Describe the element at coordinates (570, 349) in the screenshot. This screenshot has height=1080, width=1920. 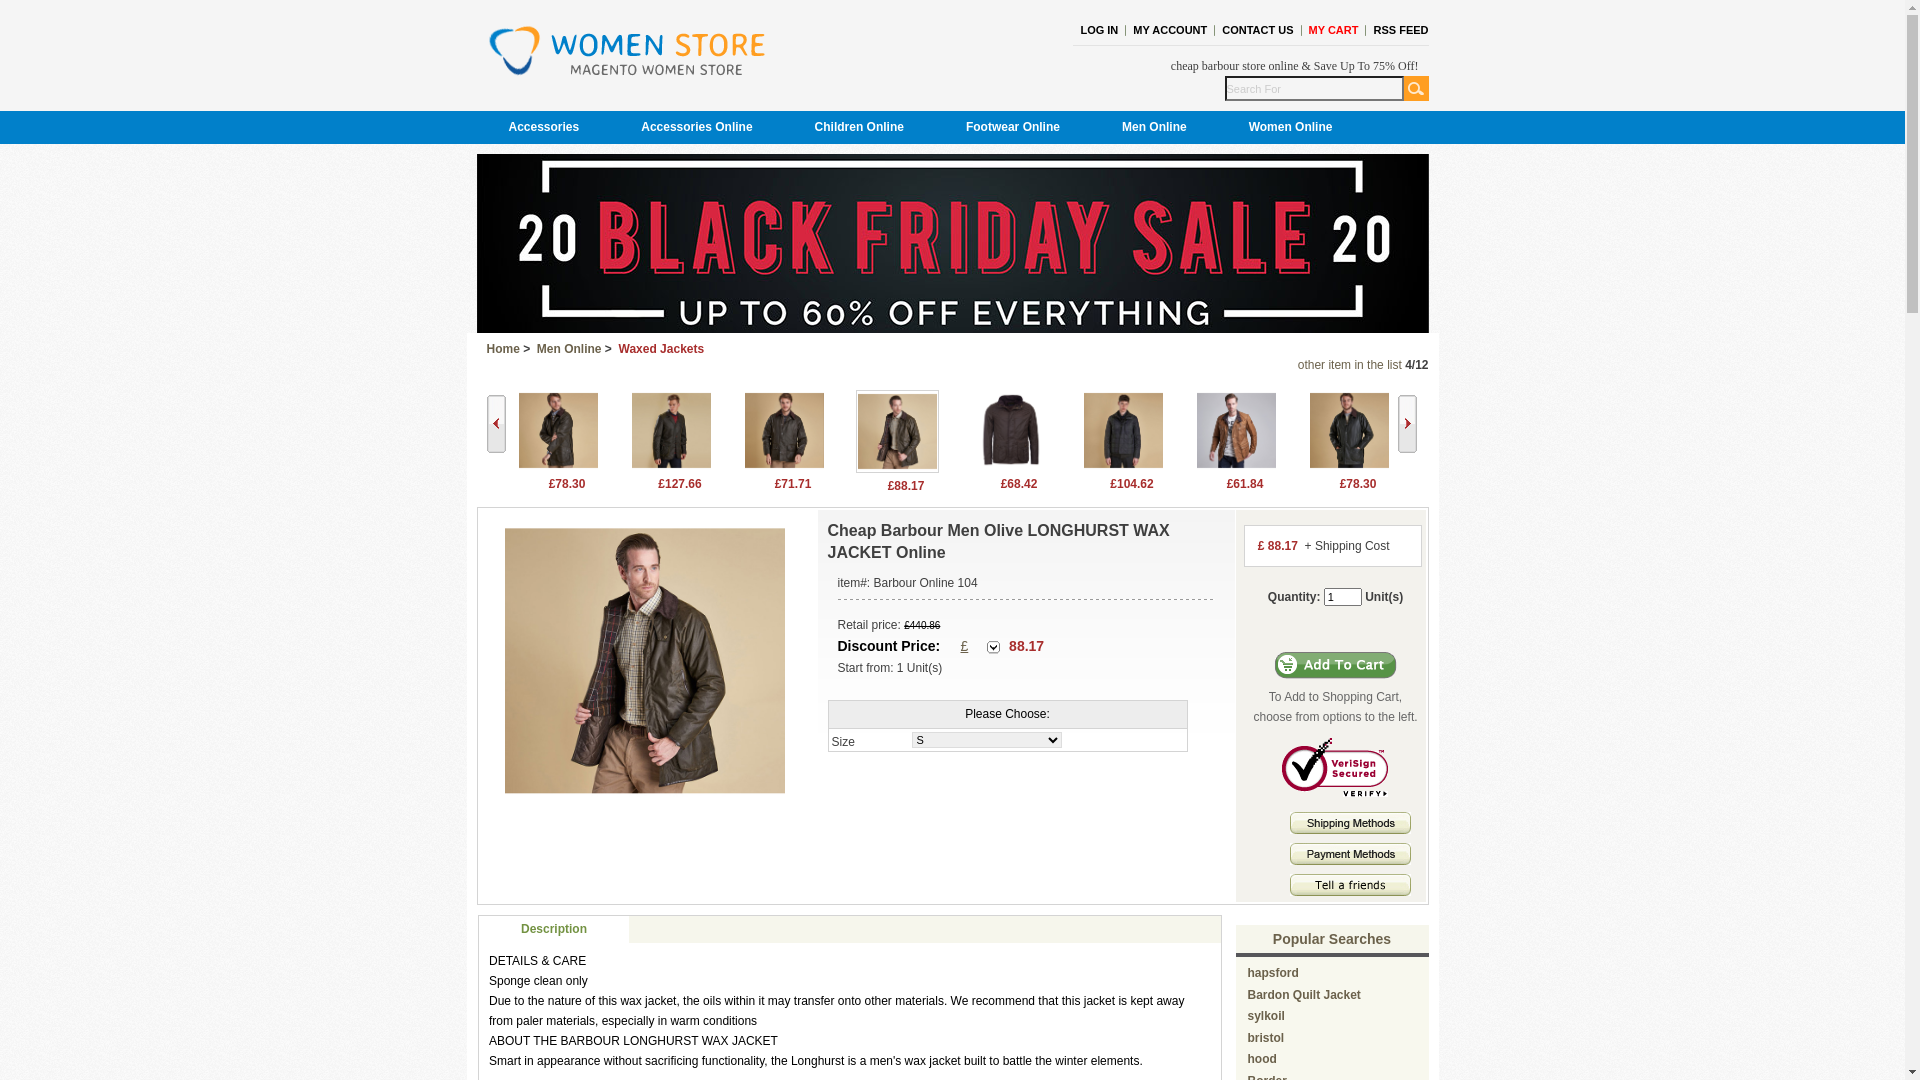
I see `Men Online` at that location.